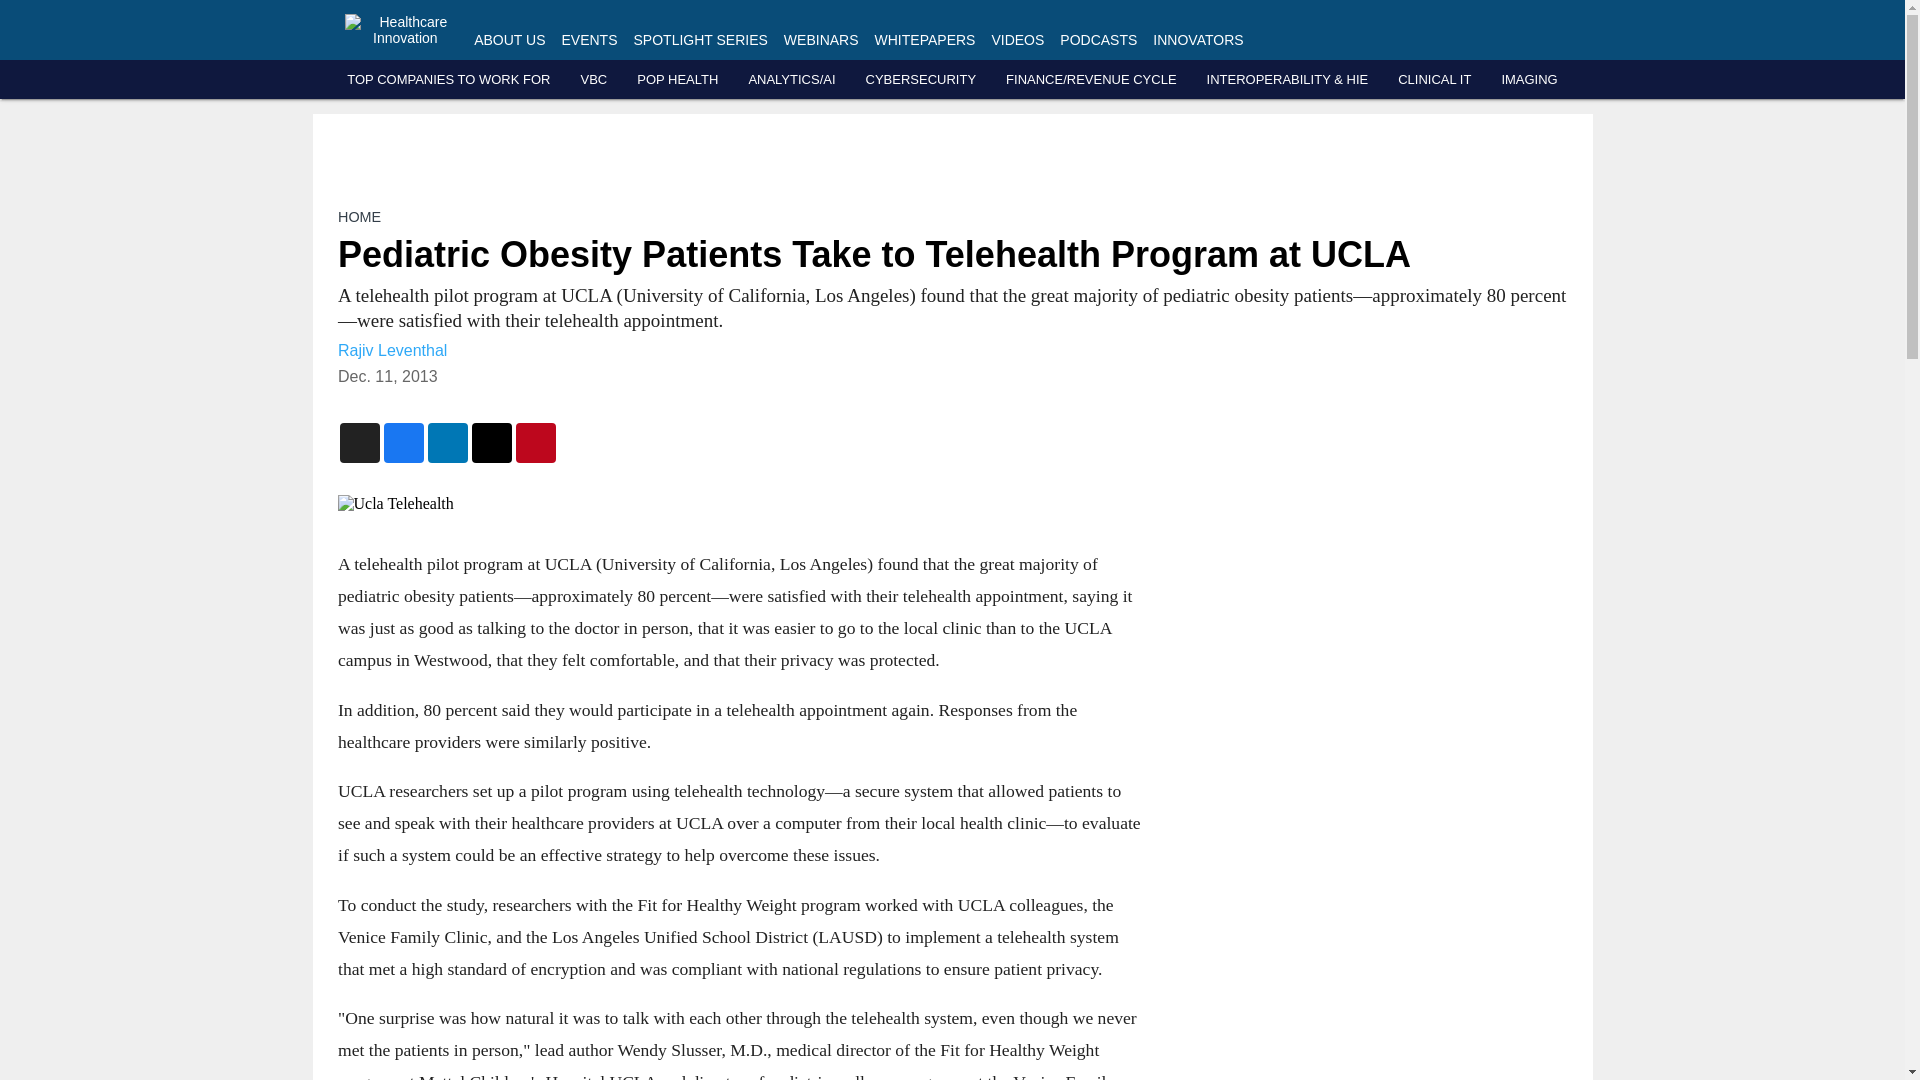  I want to click on TOP COMPANIES TO WORK FOR, so click(448, 80).